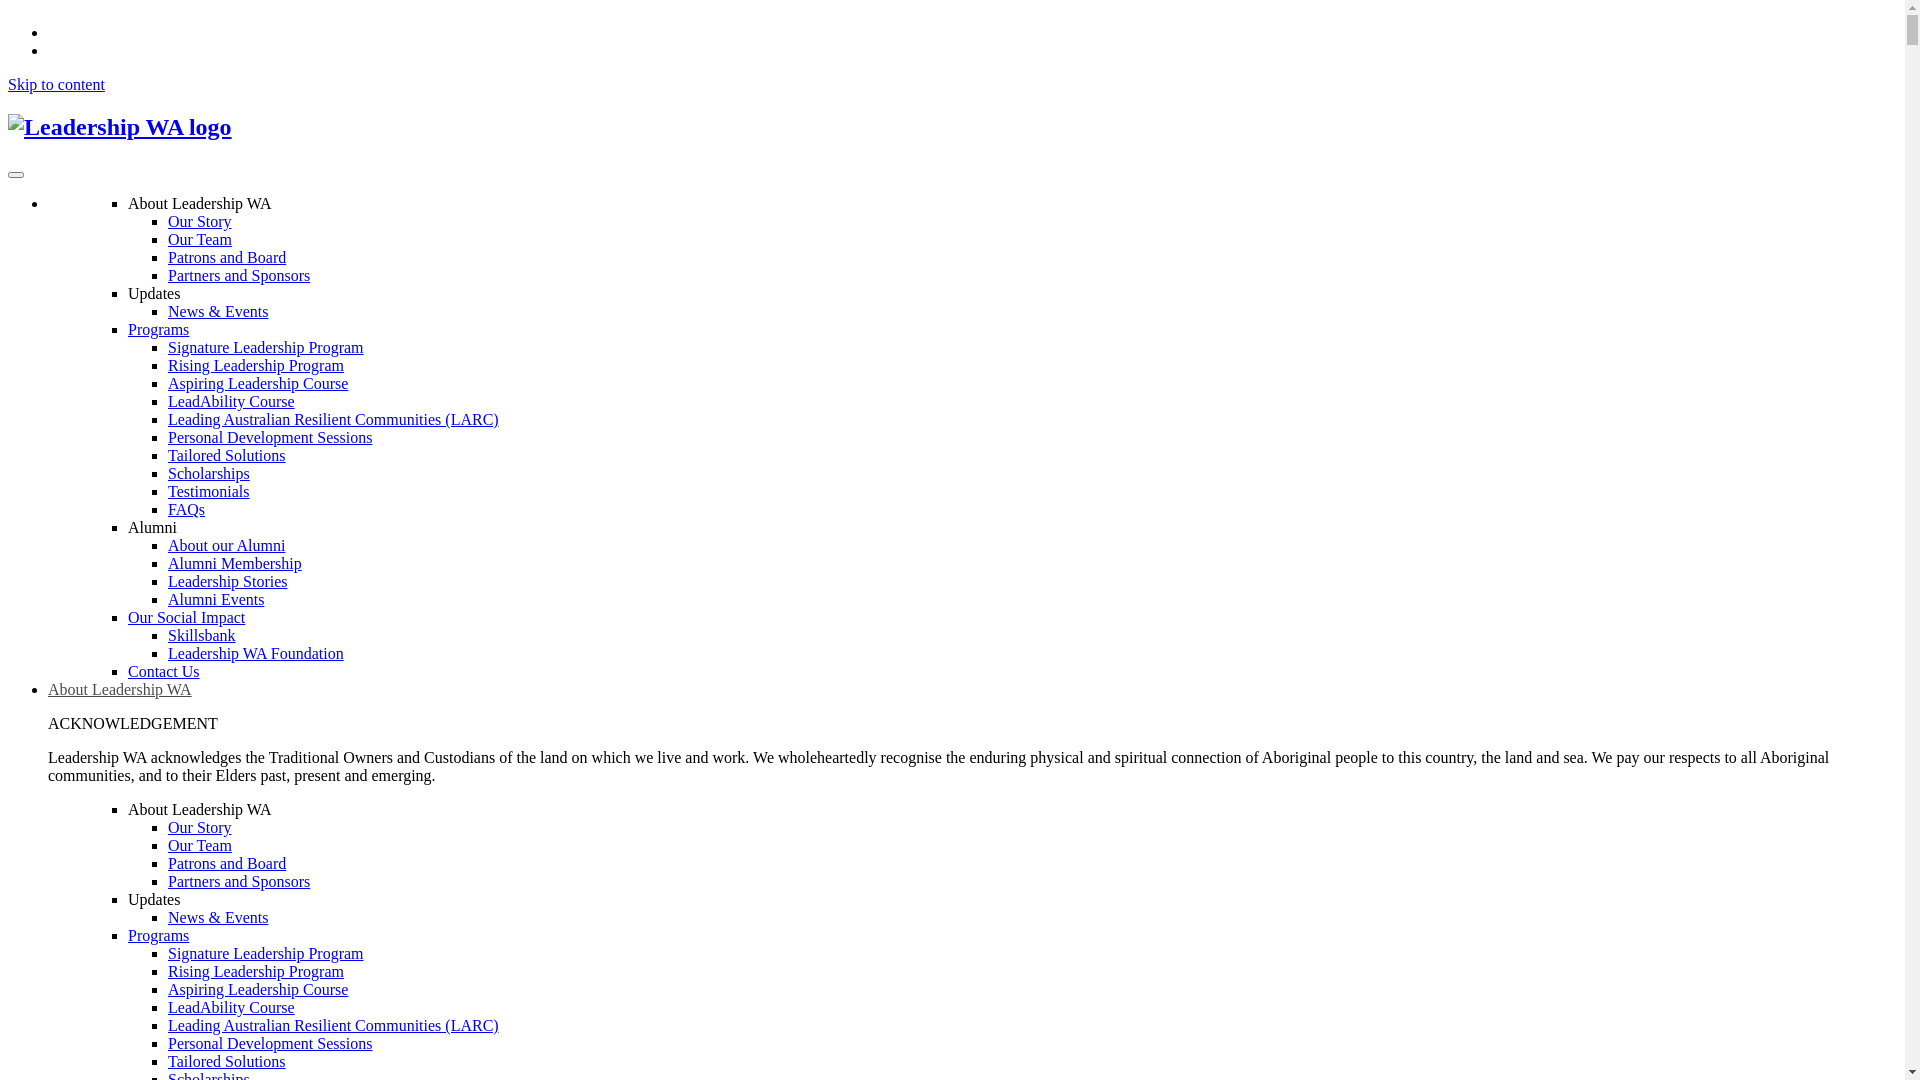  Describe the element at coordinates (258, 990) in the screenshot. I see `Aspiring Leadership Course` at that location.